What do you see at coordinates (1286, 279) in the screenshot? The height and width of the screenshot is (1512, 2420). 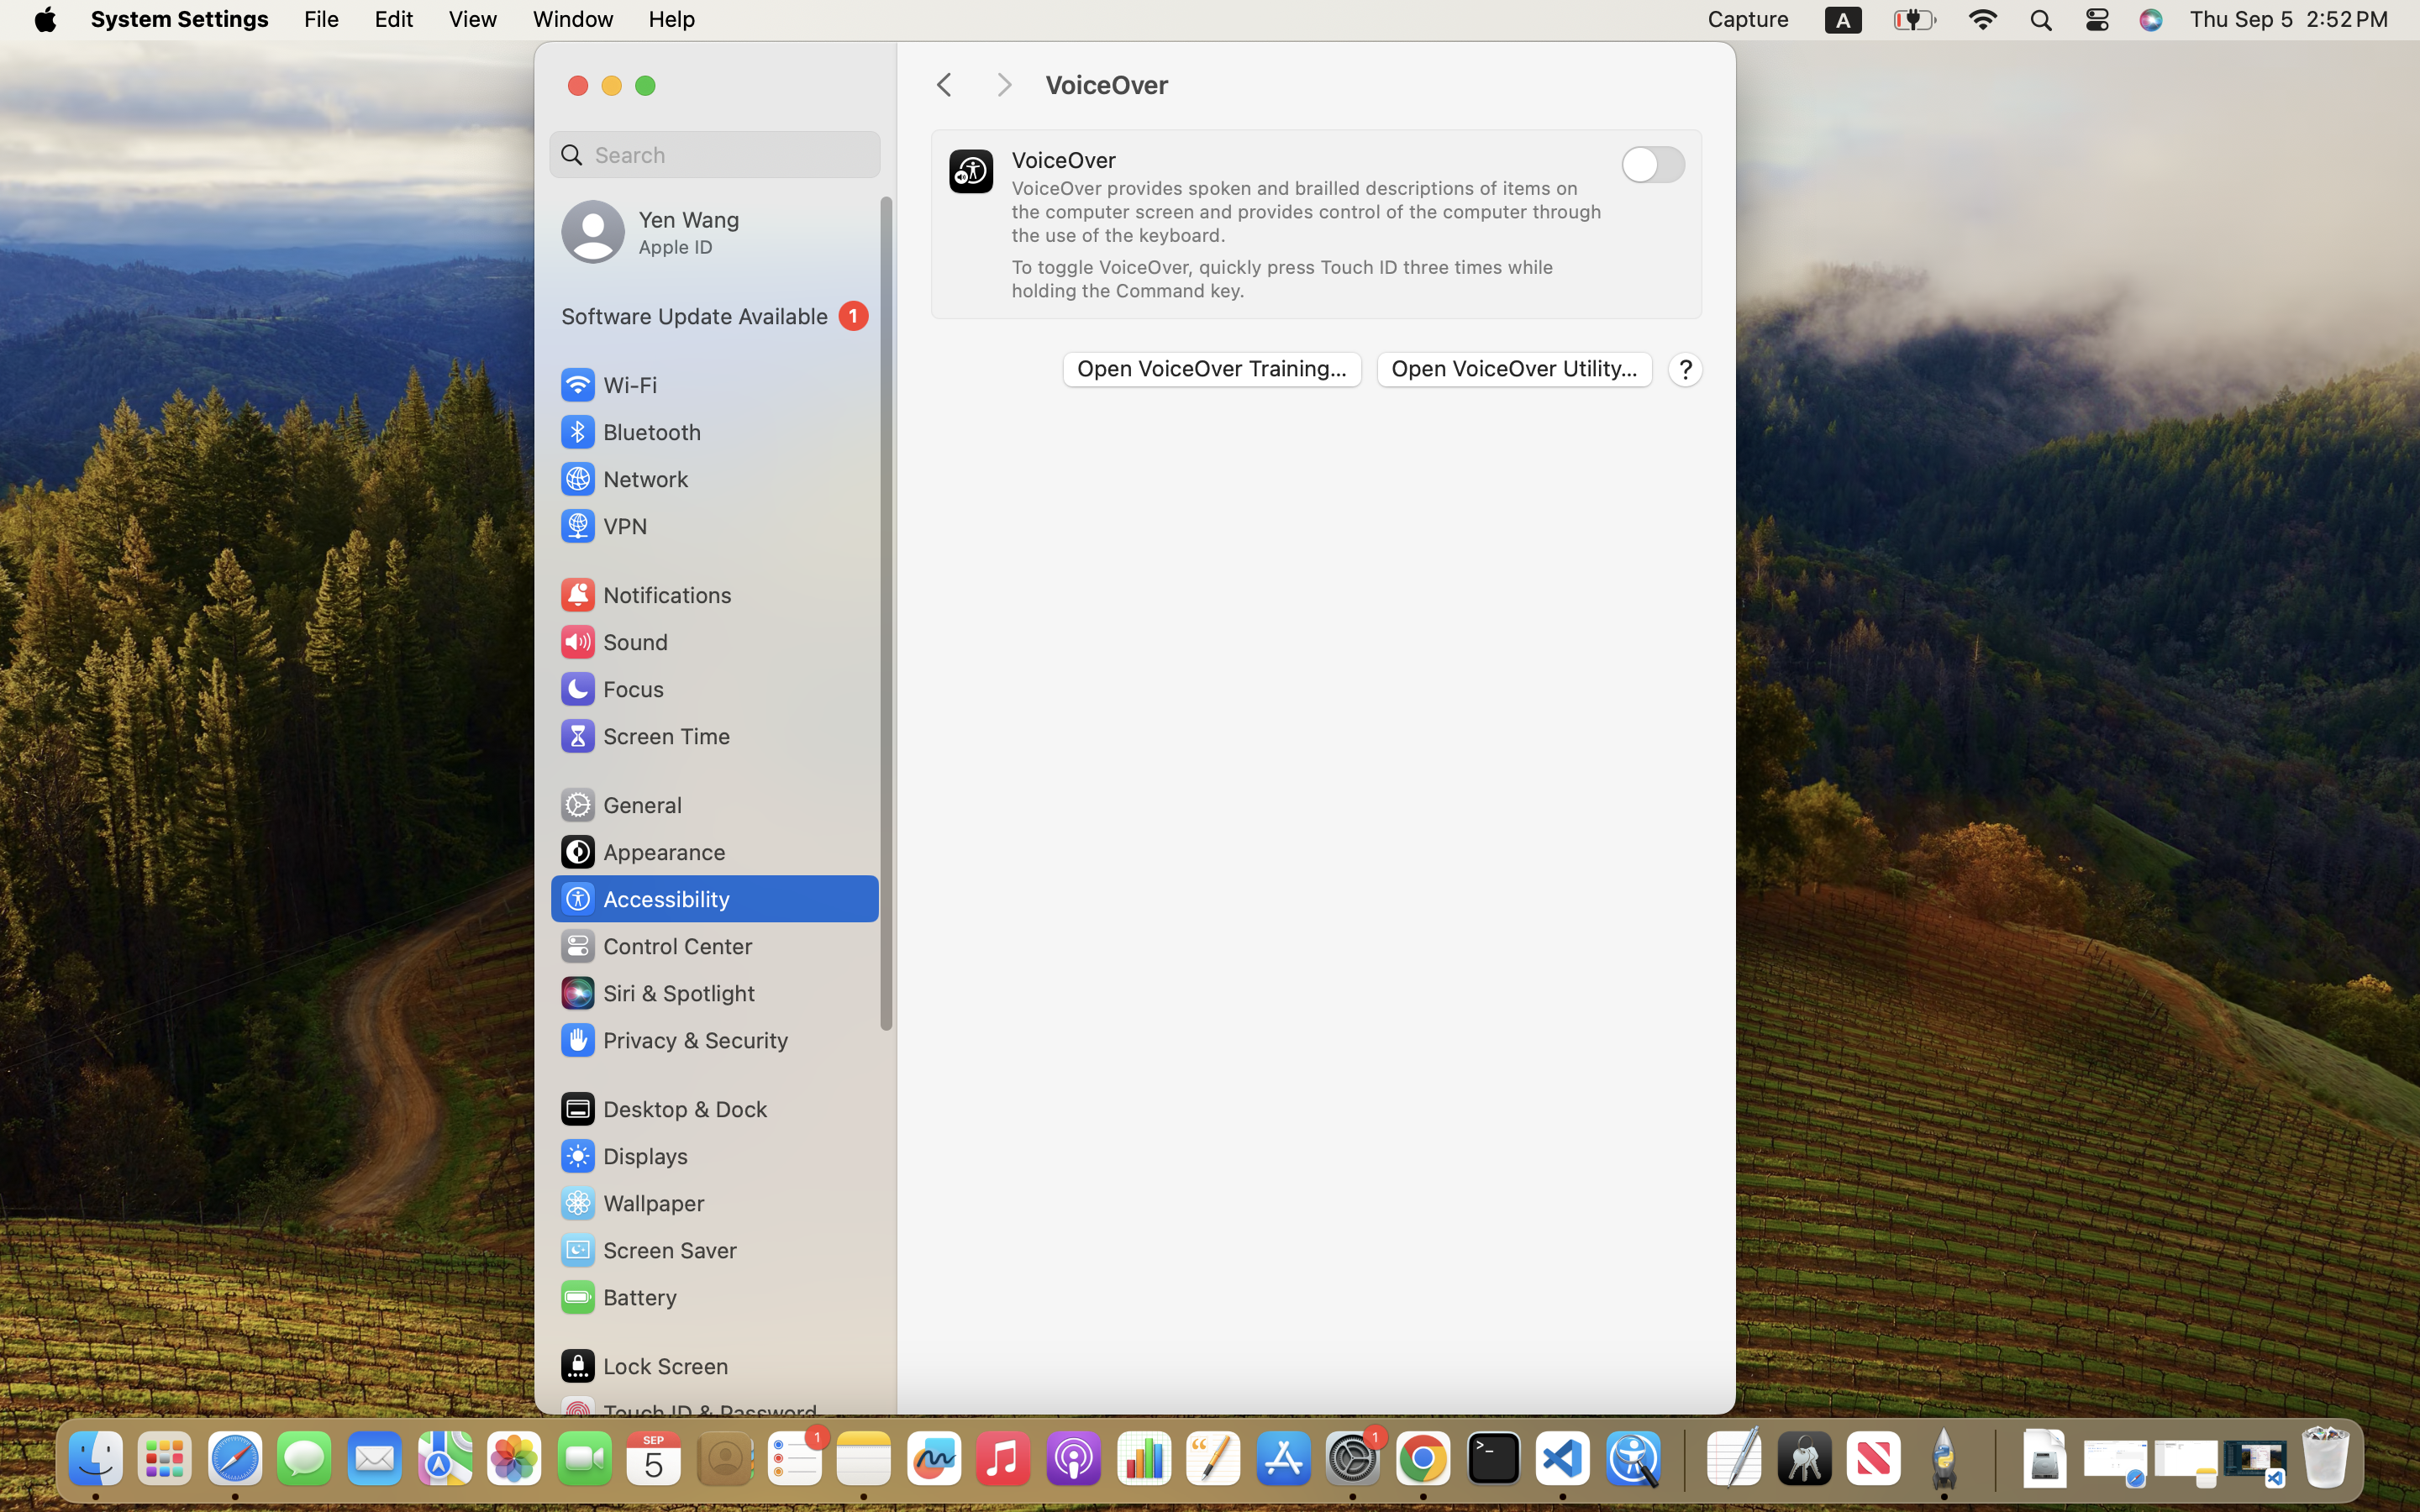 I see `To toggle VoiceOver, quickly press Touch ID three times while holding the Command key.` at bounding box center [1286, 279].